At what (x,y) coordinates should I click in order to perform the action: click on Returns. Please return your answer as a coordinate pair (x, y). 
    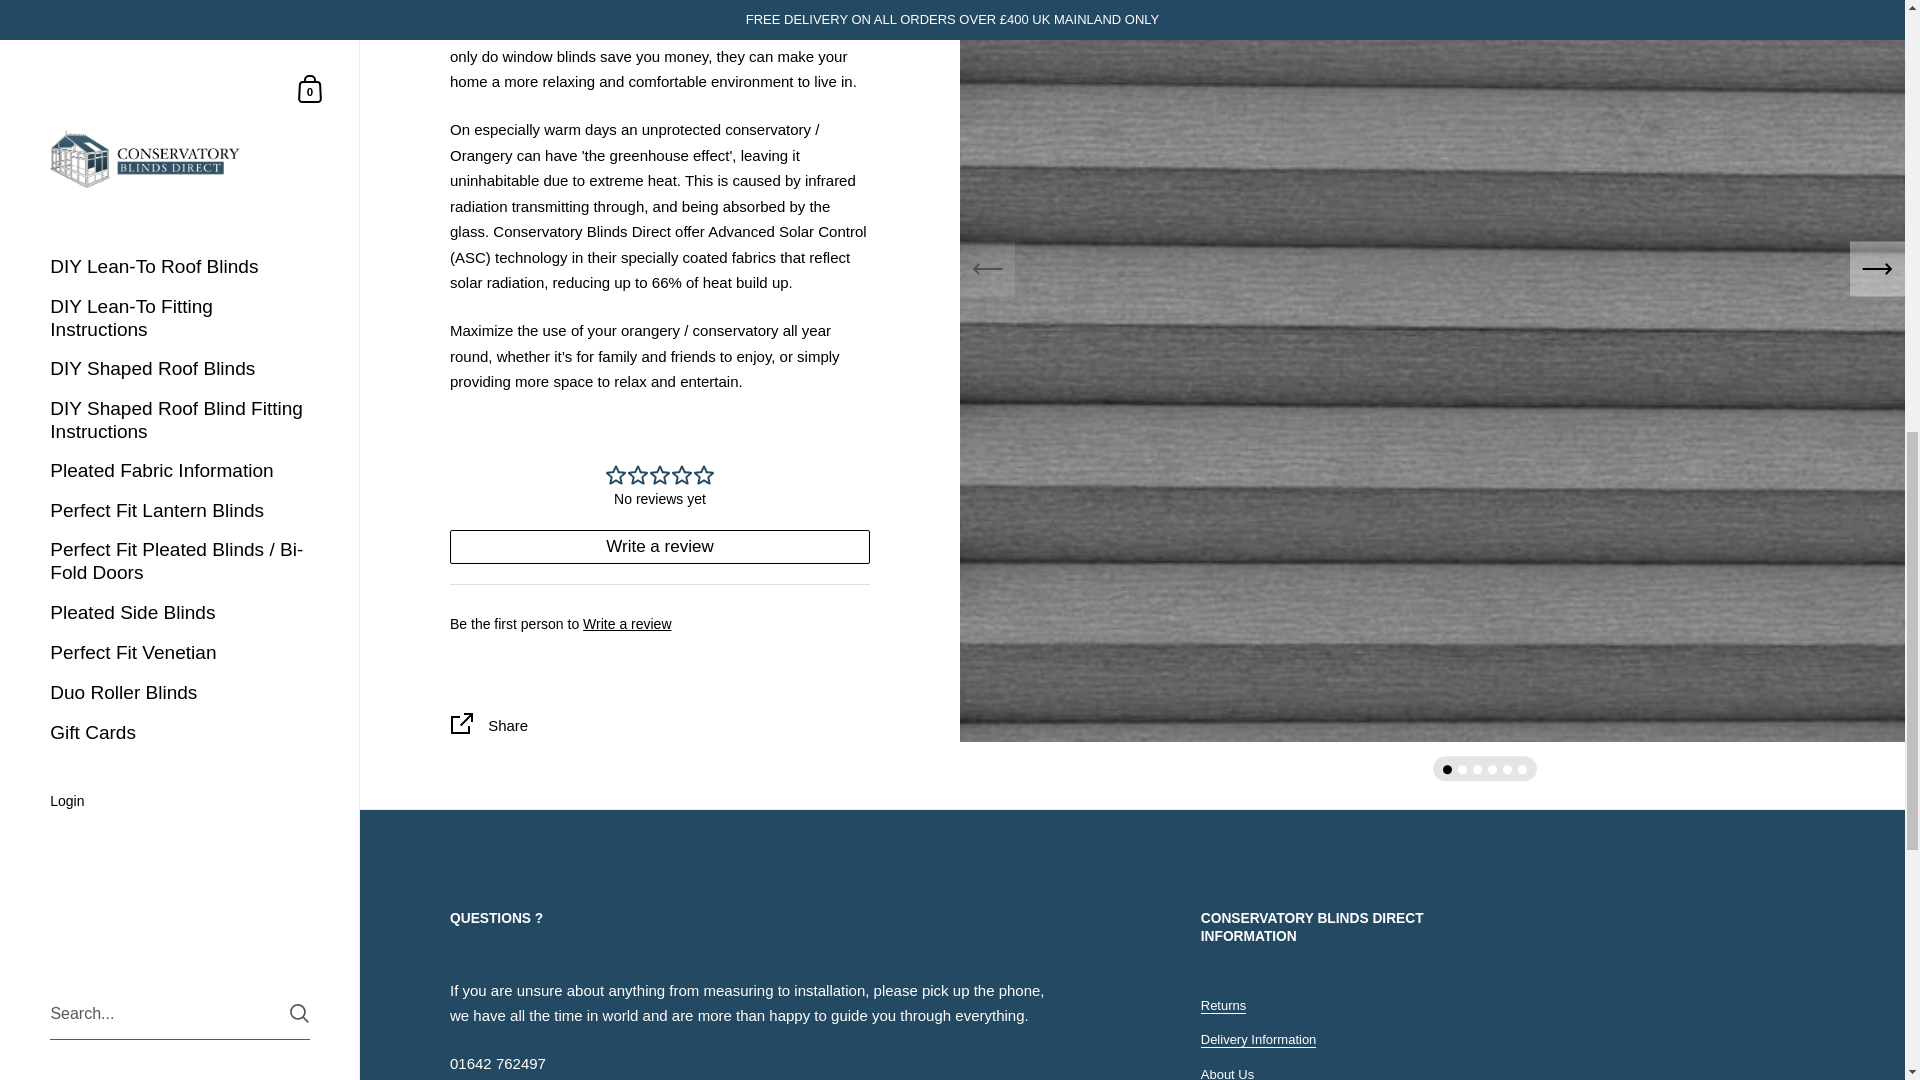
    Looking at the image, I should click on (1224, 1006).